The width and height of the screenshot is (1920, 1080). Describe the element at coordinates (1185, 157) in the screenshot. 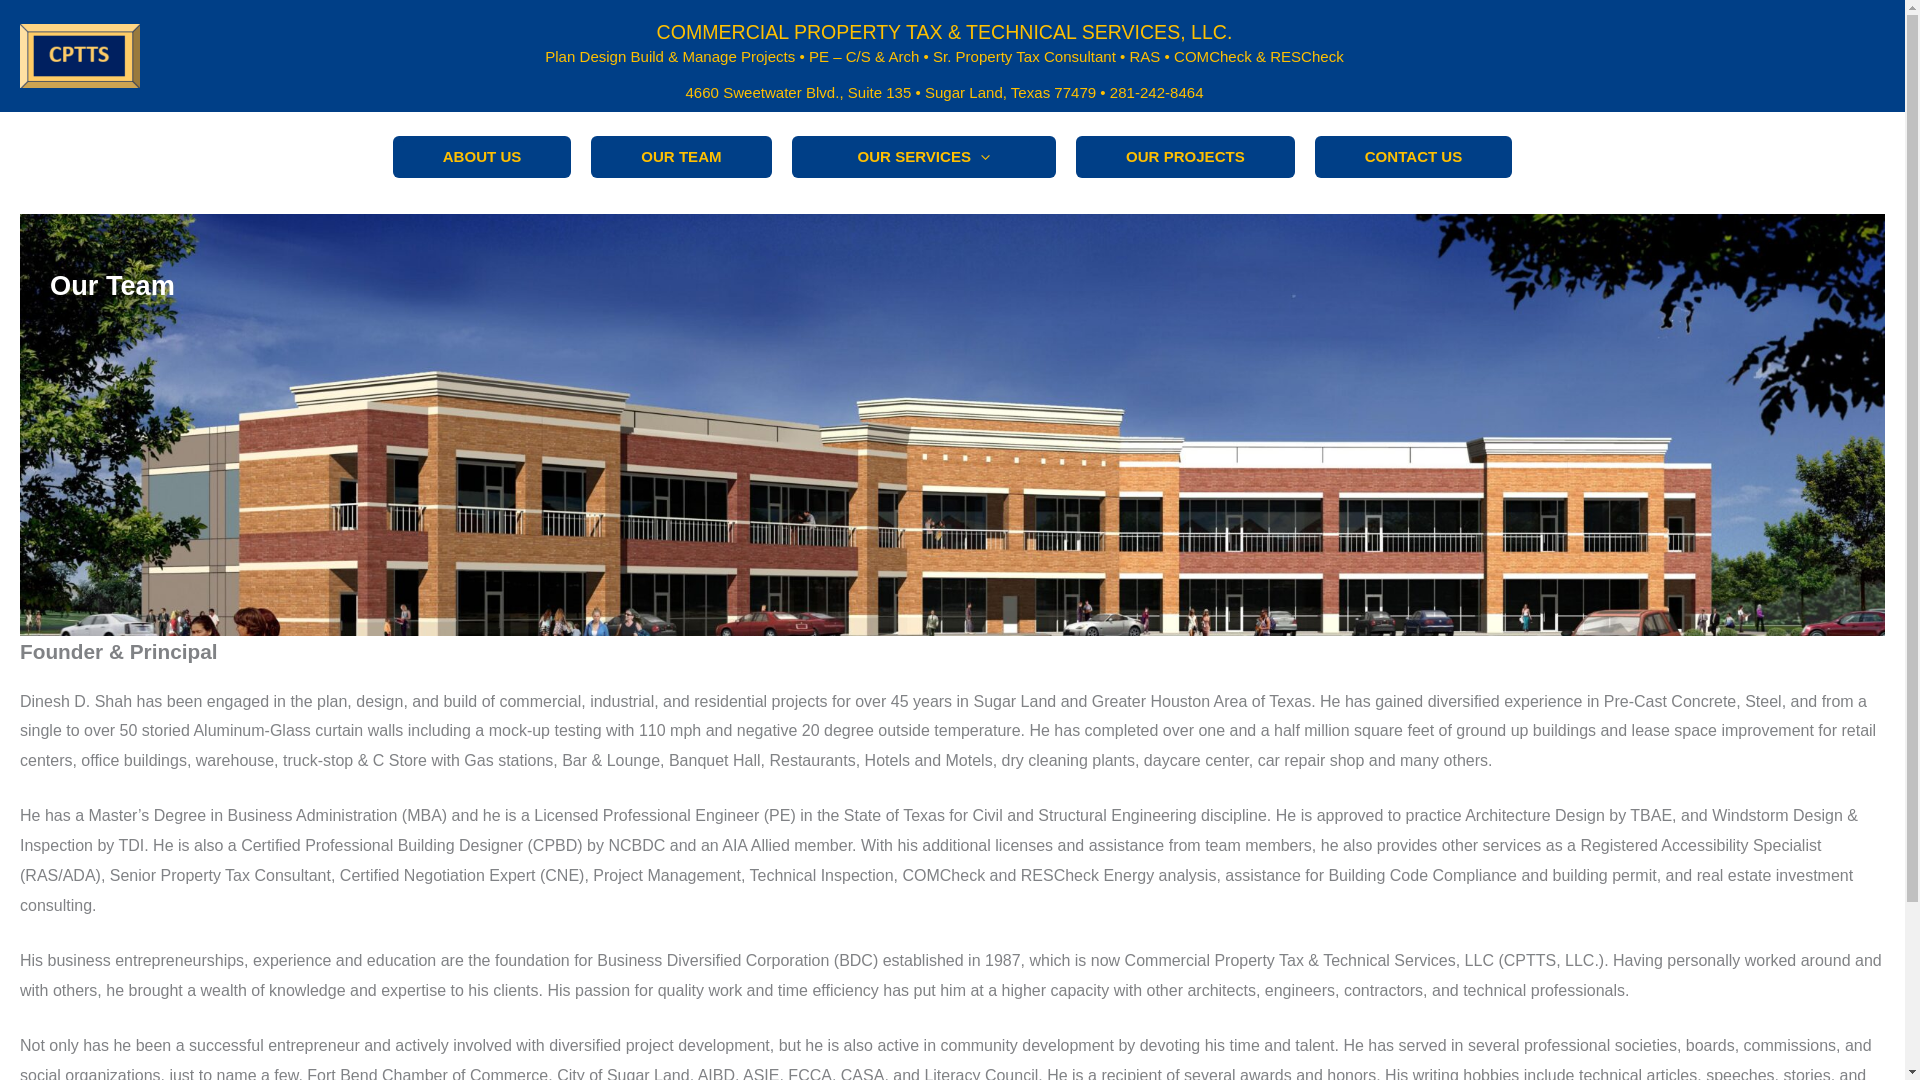

I see `OUR PROJECTS` at that location.